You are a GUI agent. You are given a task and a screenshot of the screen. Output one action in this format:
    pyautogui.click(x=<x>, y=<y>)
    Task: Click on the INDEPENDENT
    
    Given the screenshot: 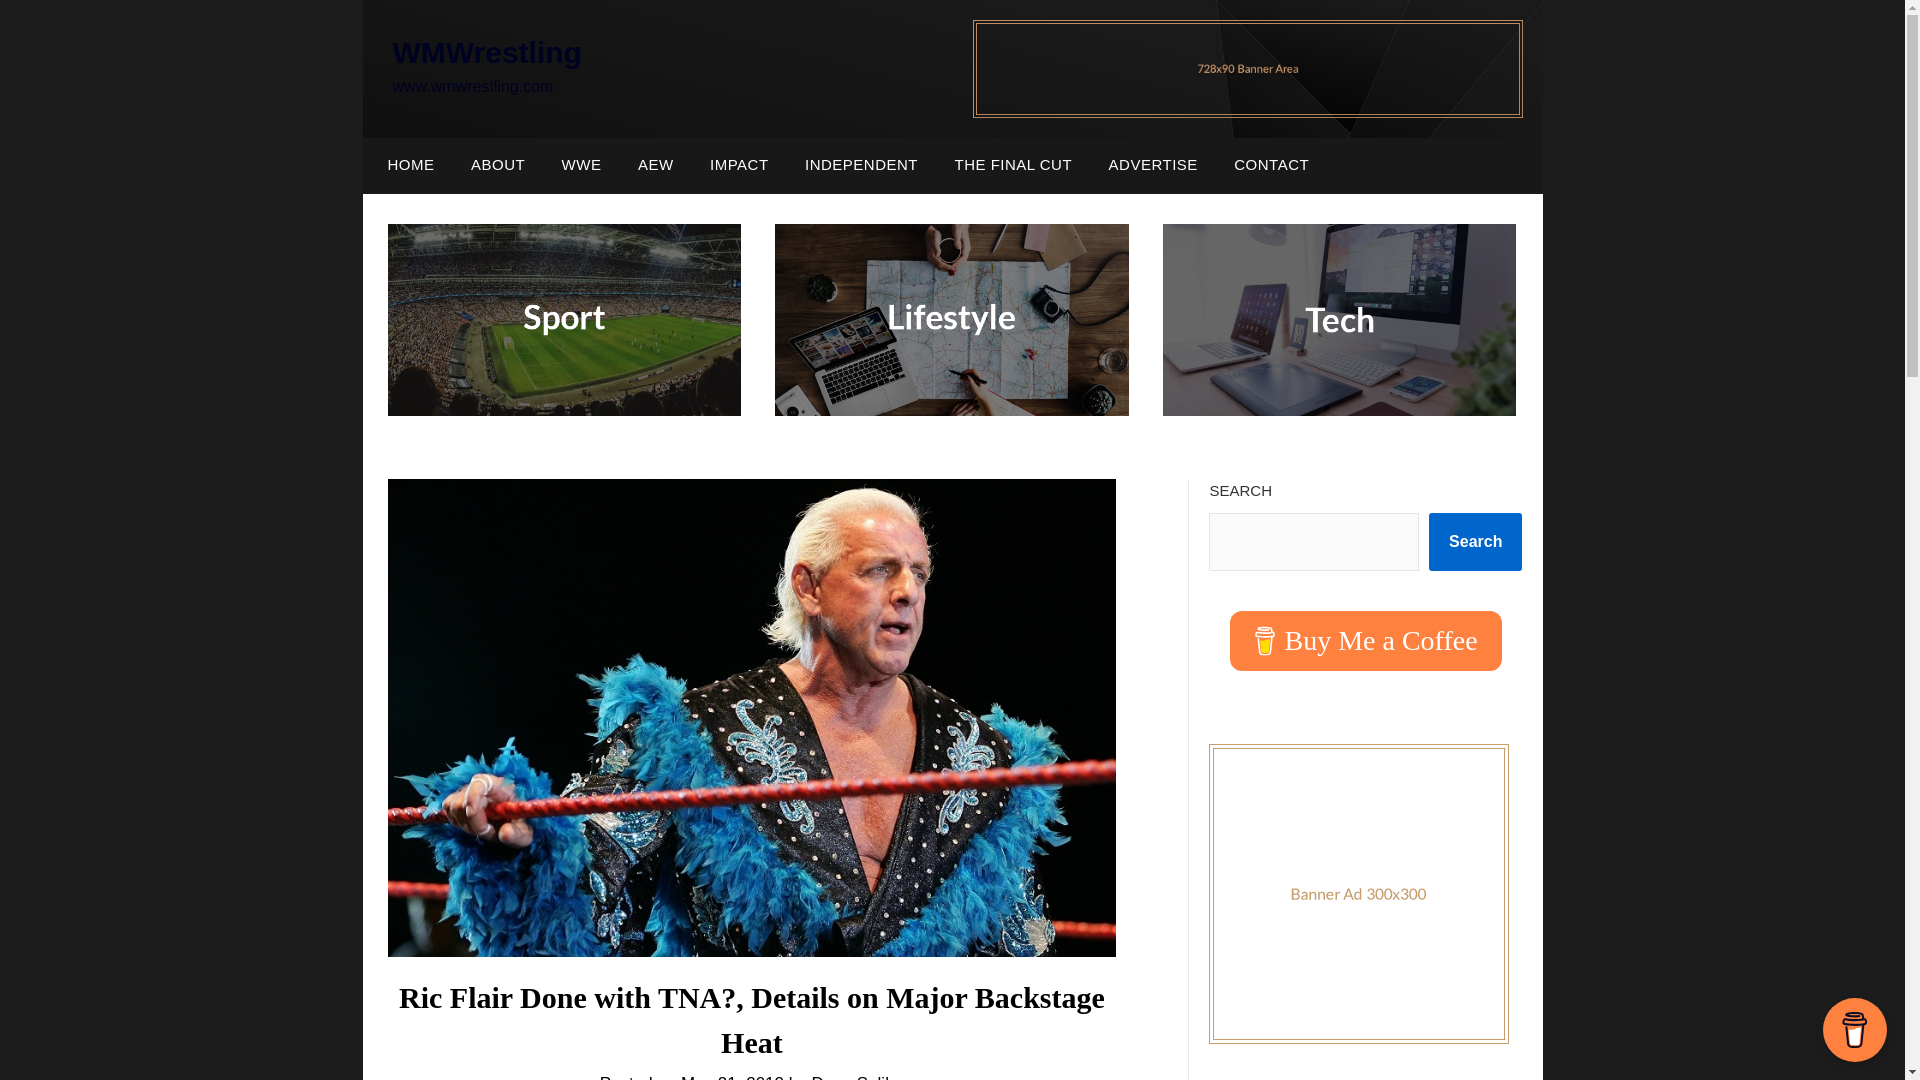 What is the action you would take?
    pyautogui.click(x=861, y=165)
    